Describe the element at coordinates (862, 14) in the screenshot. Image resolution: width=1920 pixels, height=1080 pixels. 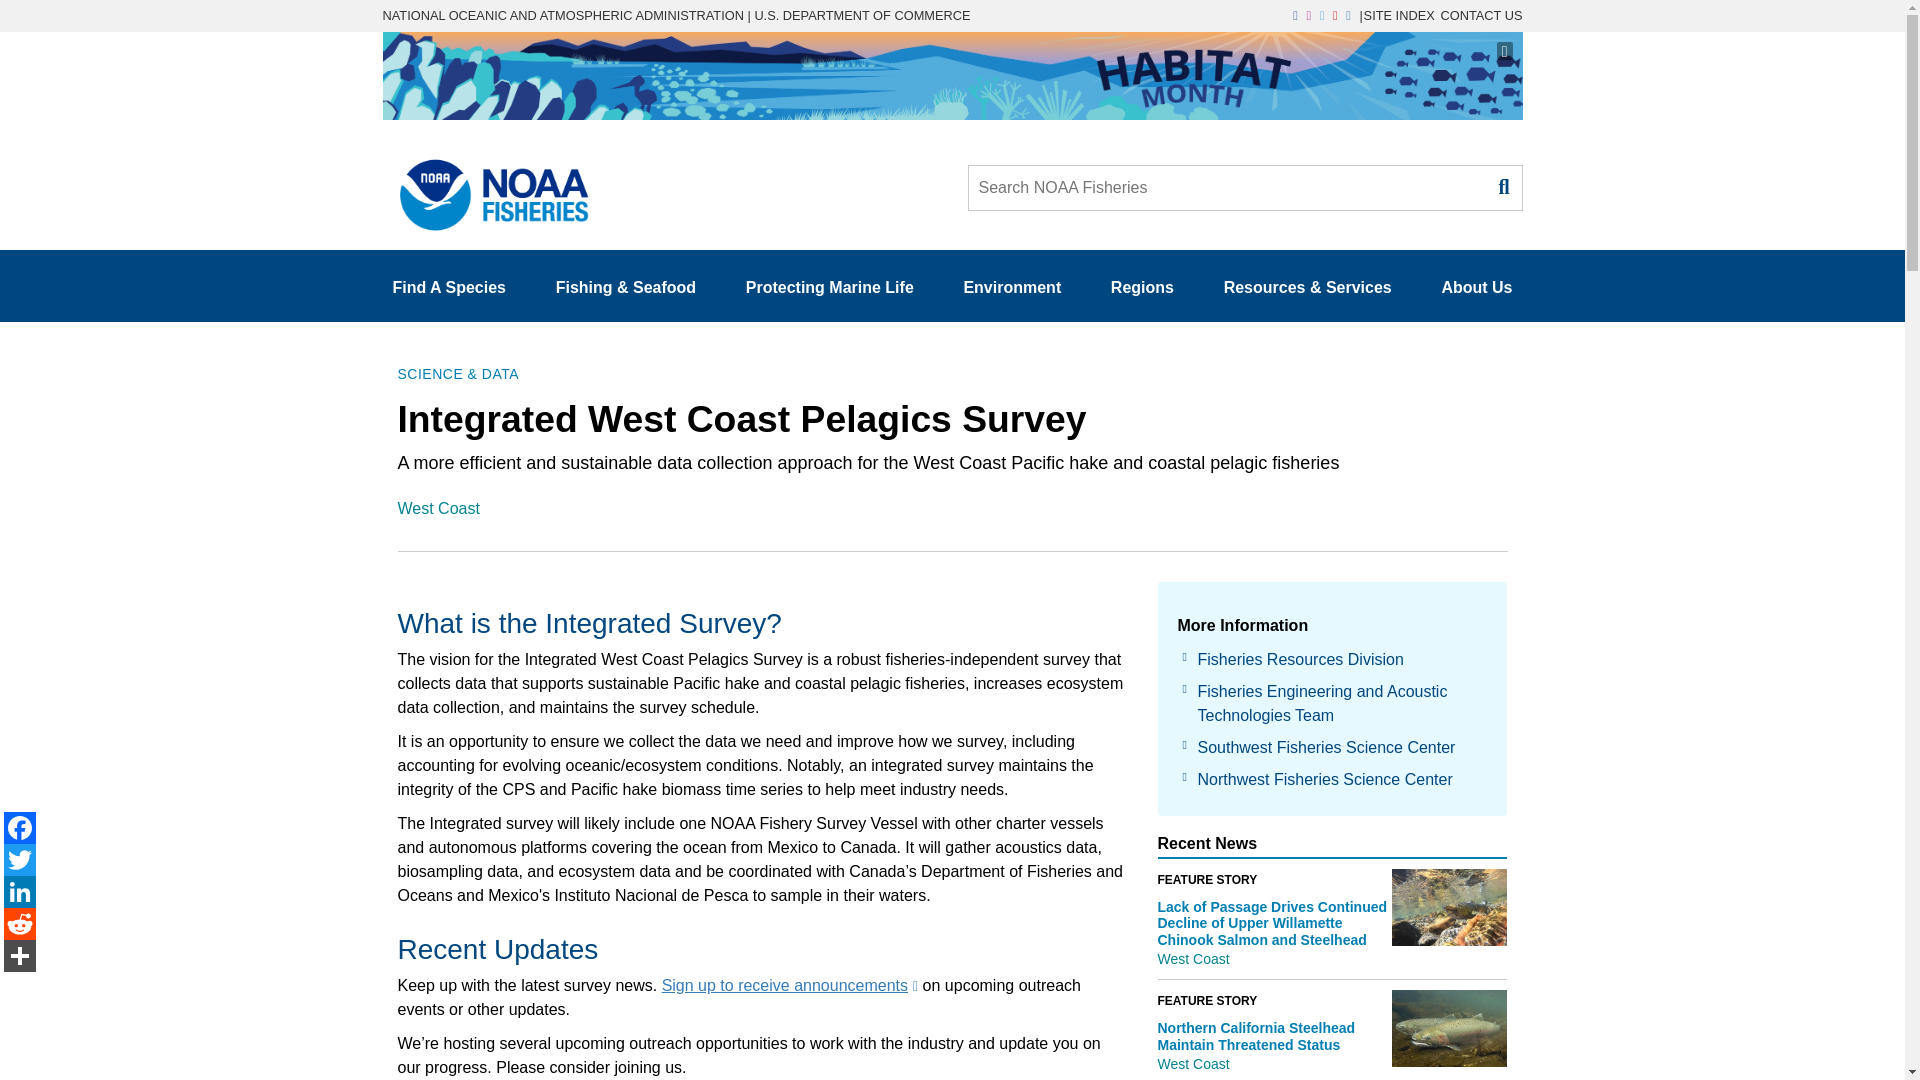
I see `U.S. DEPARTMENT OF COMMERCE` at that location.